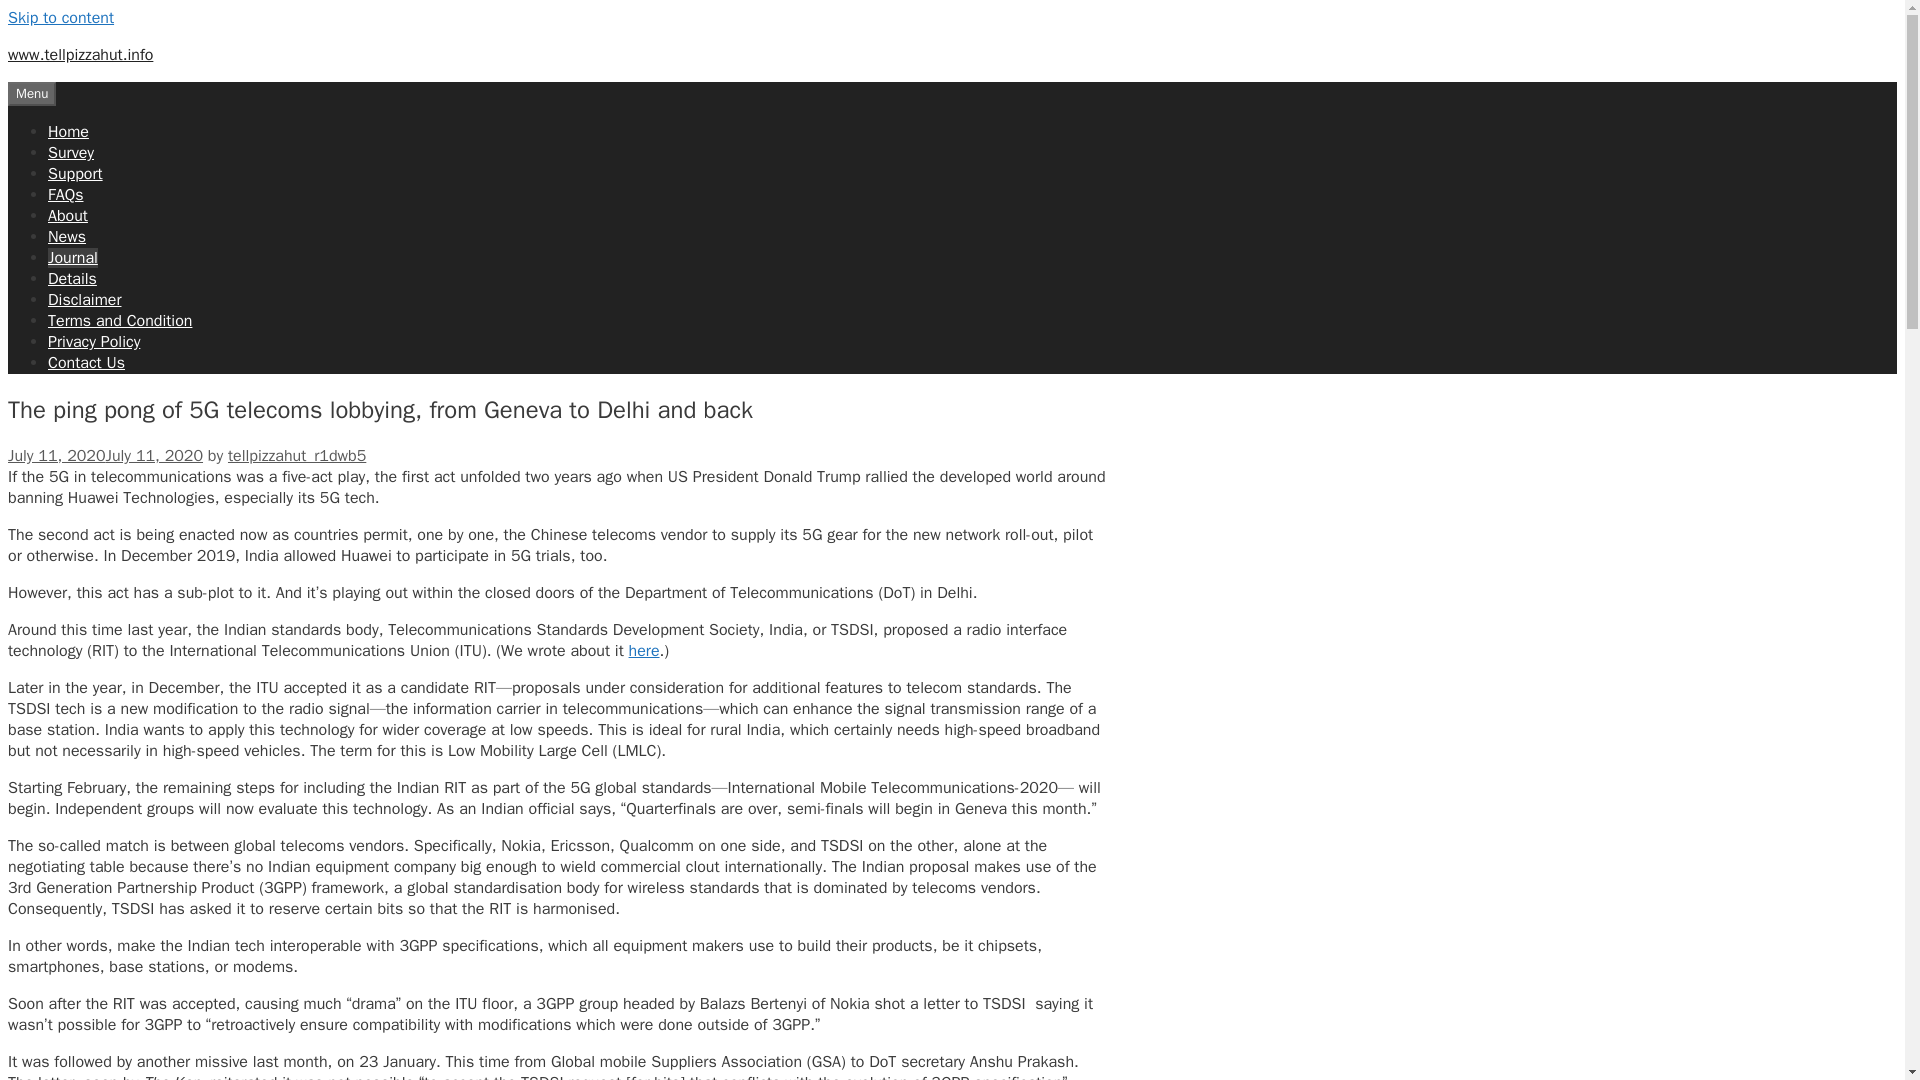 The image size is (1920, 1080). I want to click on www.tellpizzahut.info, so click(80, 54).